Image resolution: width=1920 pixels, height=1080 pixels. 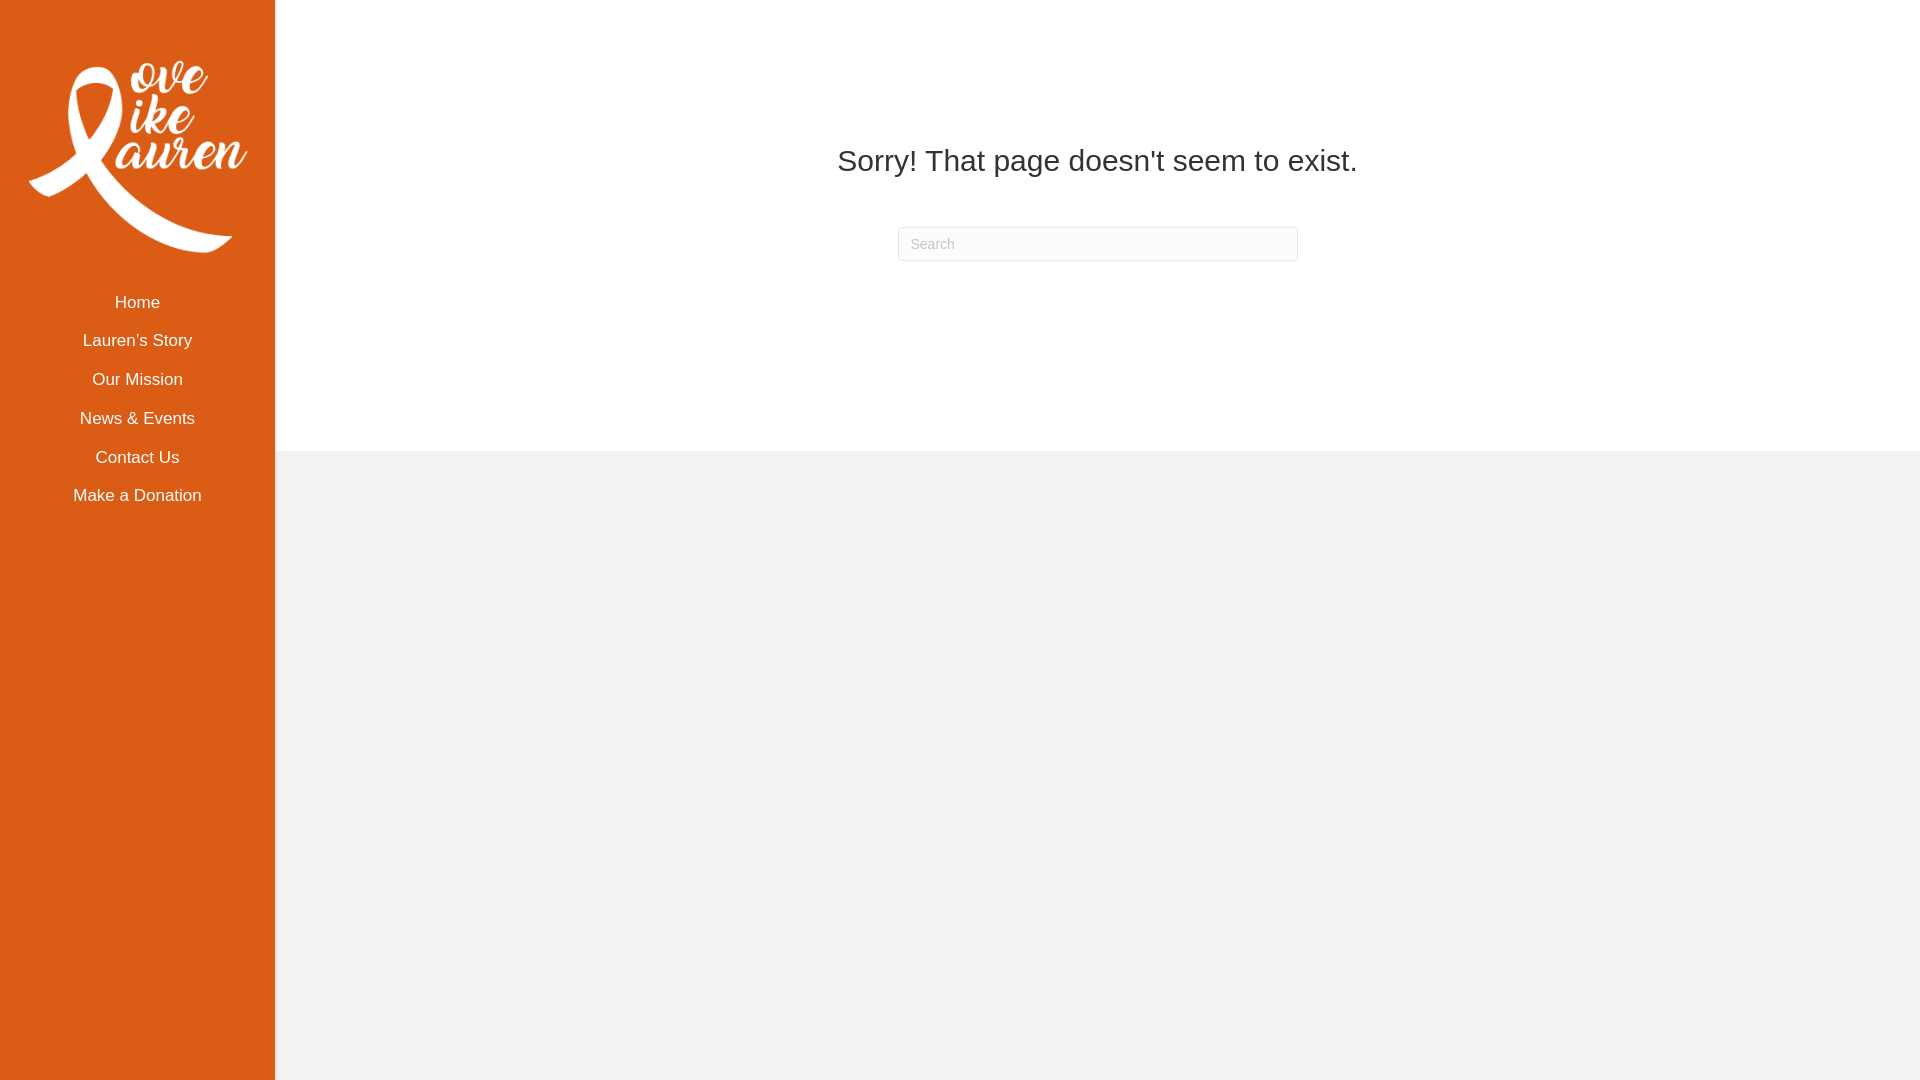 I want to click on Our Mission, so click(x=137, y=388).